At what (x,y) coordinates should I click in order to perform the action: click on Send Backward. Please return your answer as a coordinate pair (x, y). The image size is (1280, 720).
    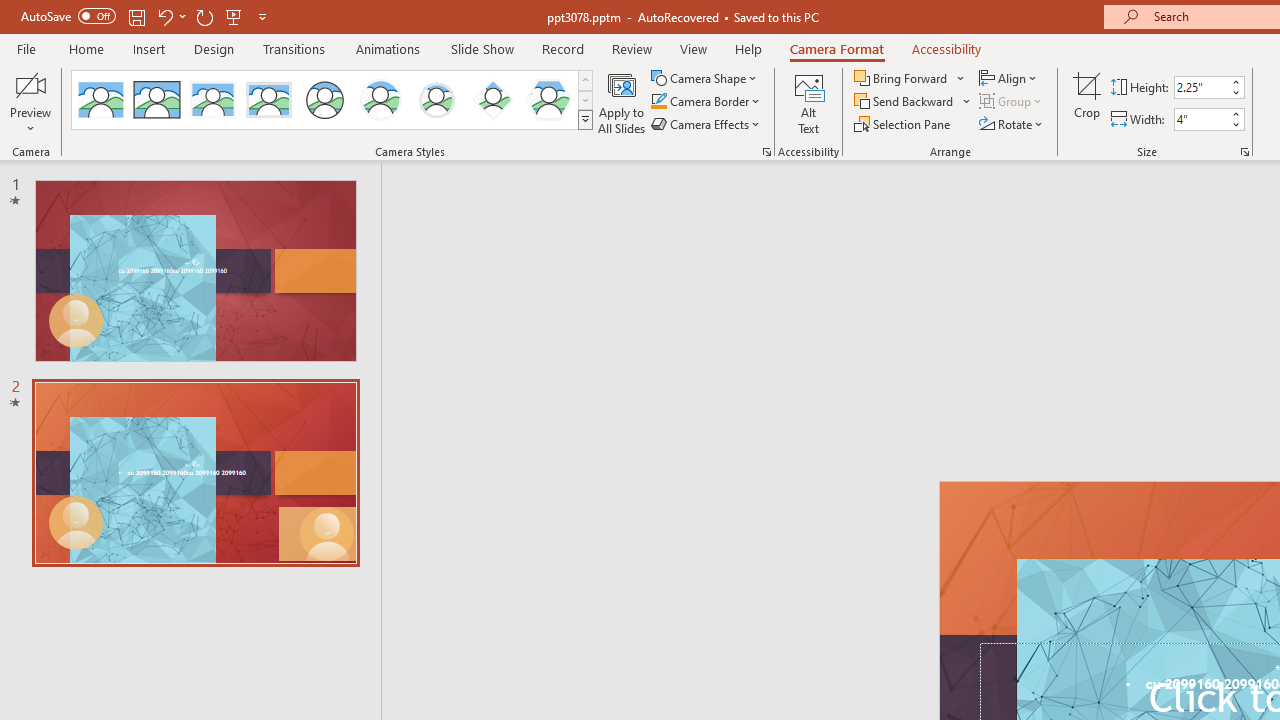
    Looking at the image, I should click on (913, 102).